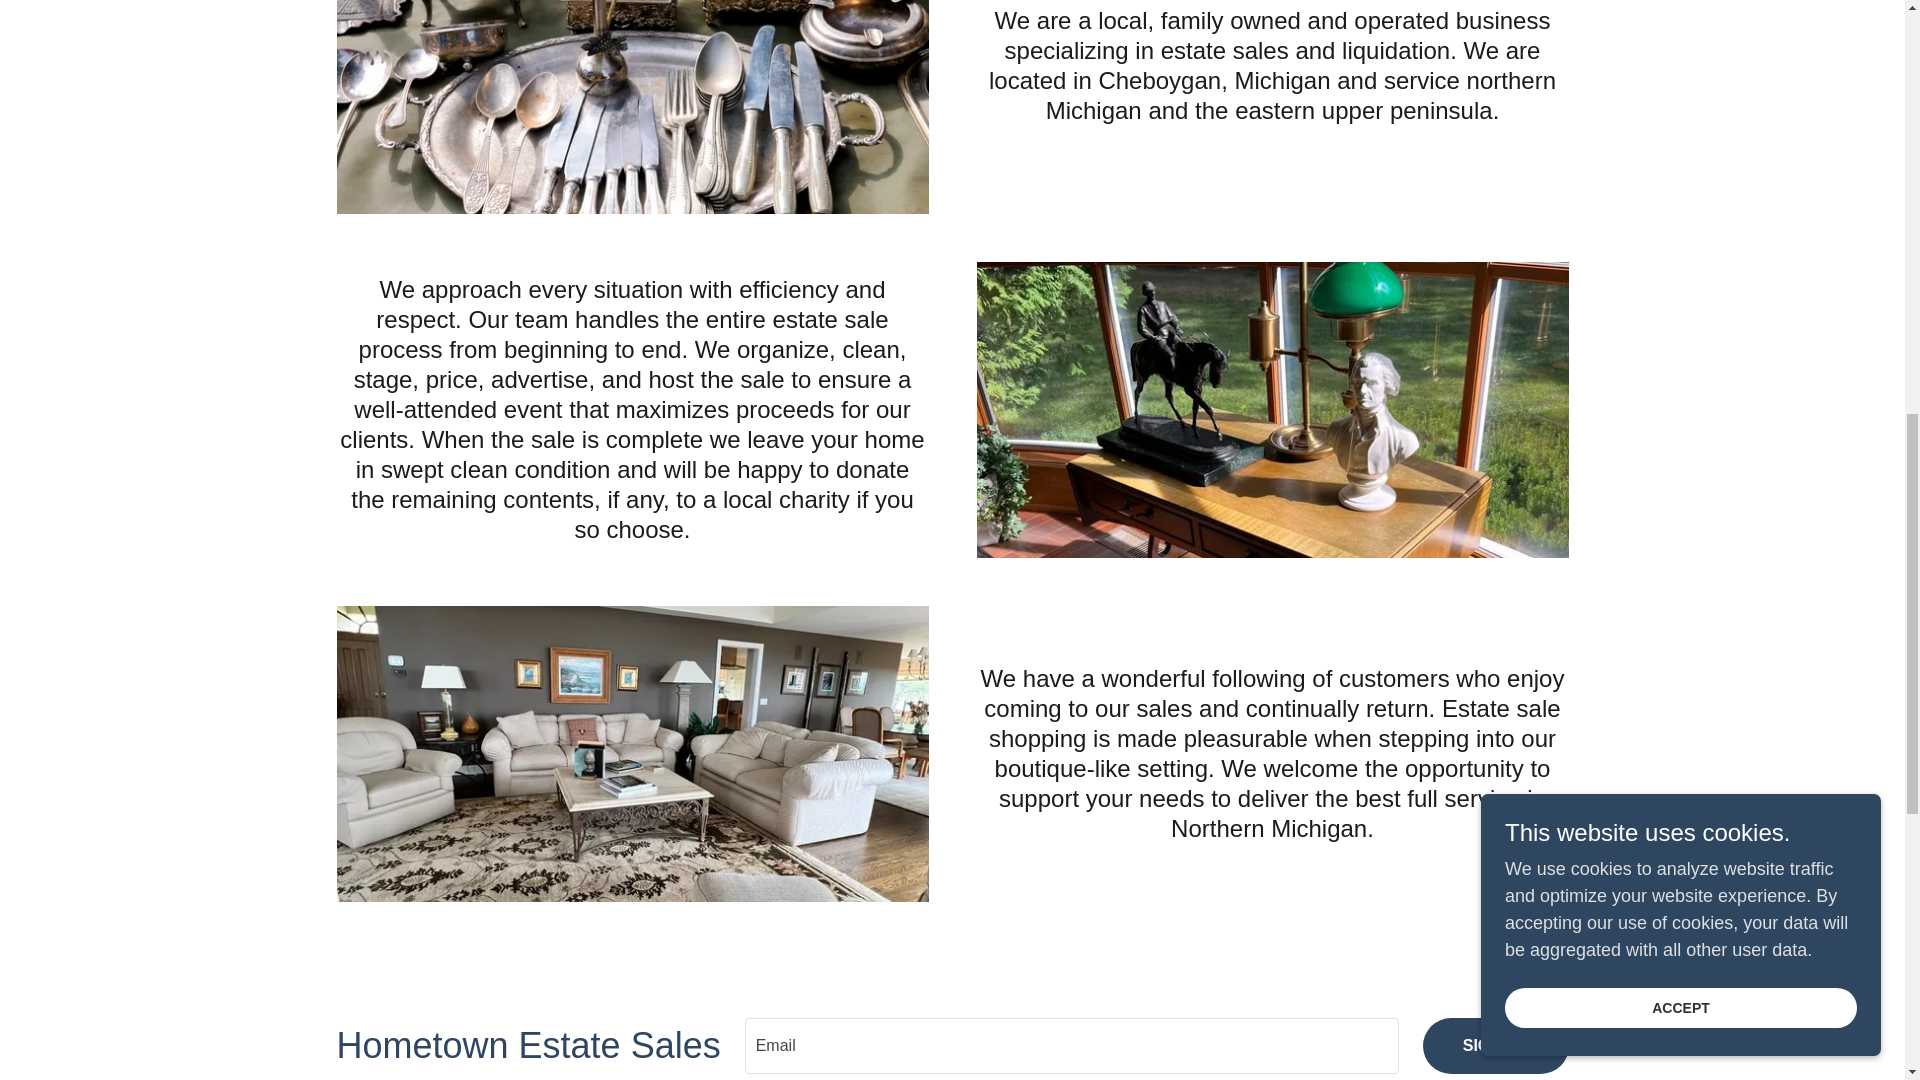 Image resolution: width=1920 pixels, height=1080 pixels. What do you see at coordinates (1495, 1046) in the screenshot?
I see `SIGN UP` at bounding box center [1495, 1046].